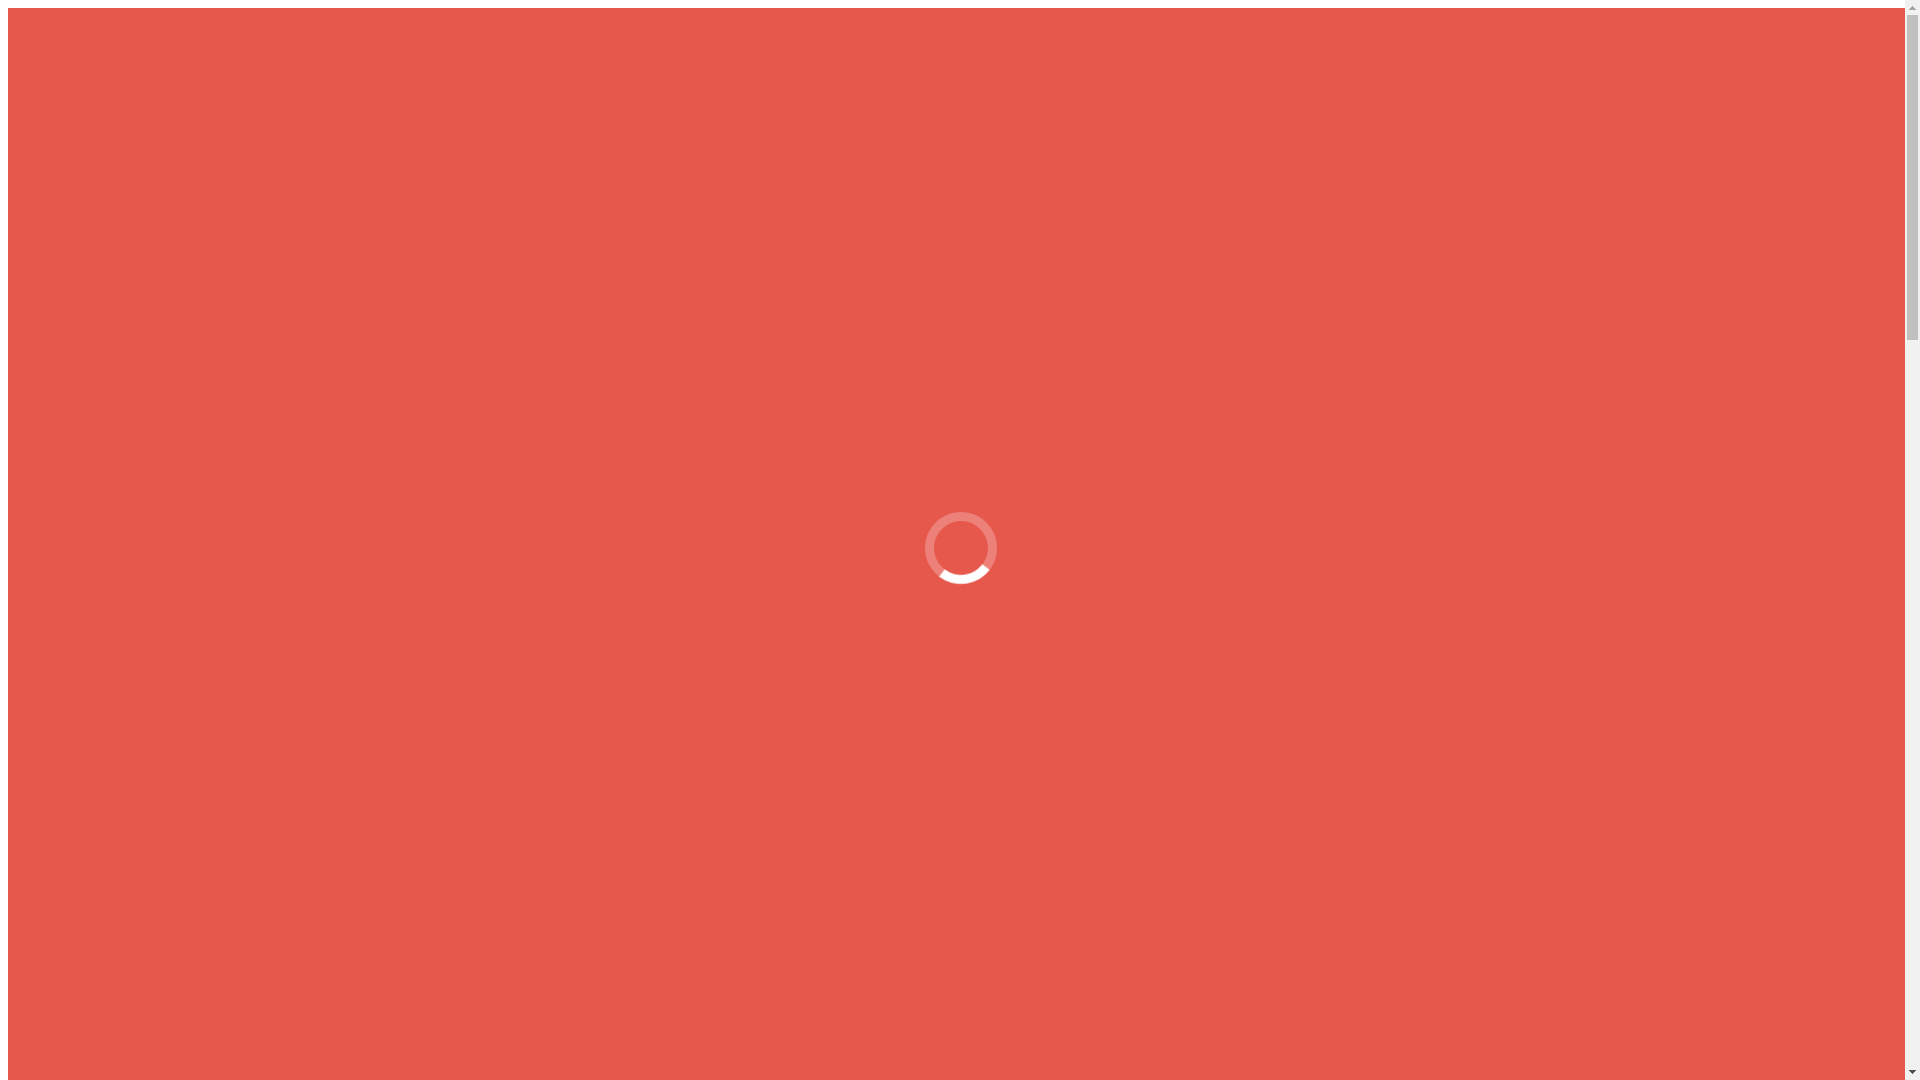  What do you see at coordinates (206, 480) in the screenshot?
I see `Mantel to Marble Effect` at bounding box center [206, 480].